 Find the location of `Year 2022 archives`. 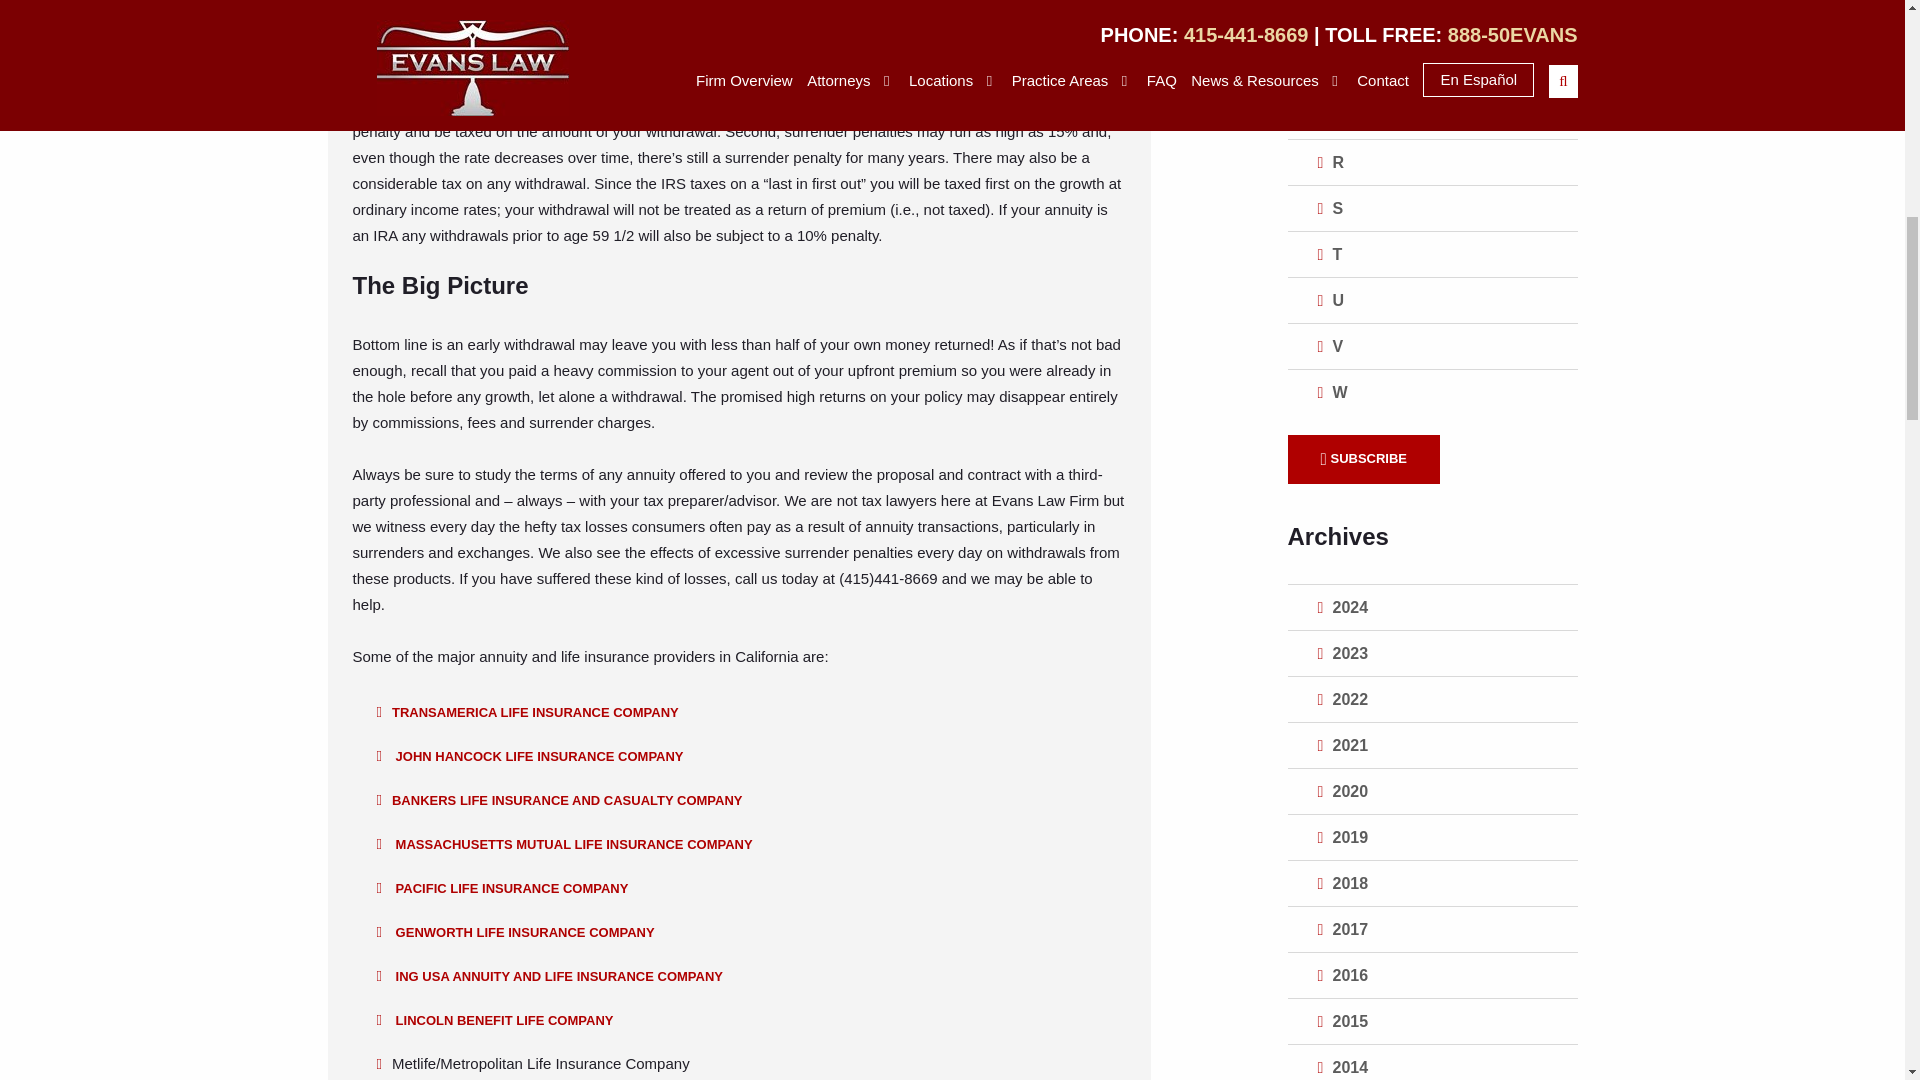

Year 2022 archives is located at coordinates (1433, 700).